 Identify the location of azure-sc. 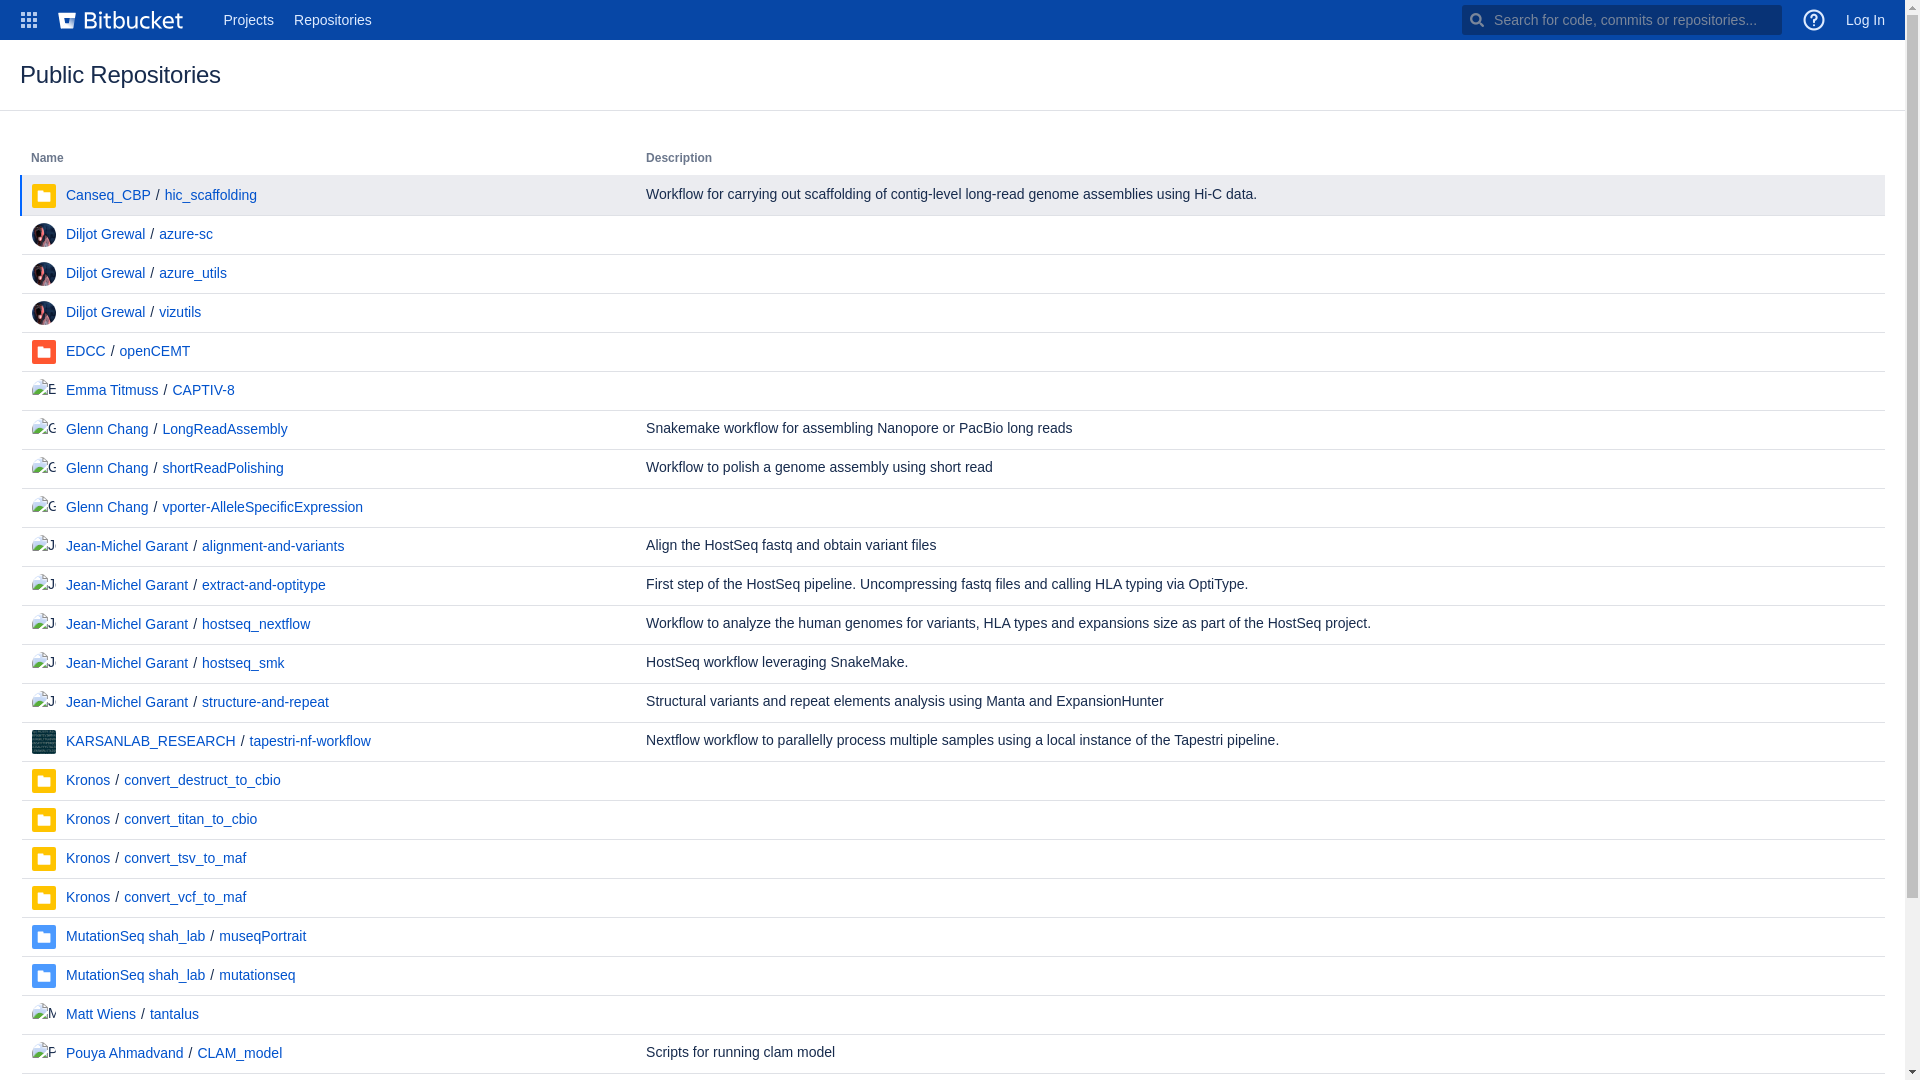
(186, 234).